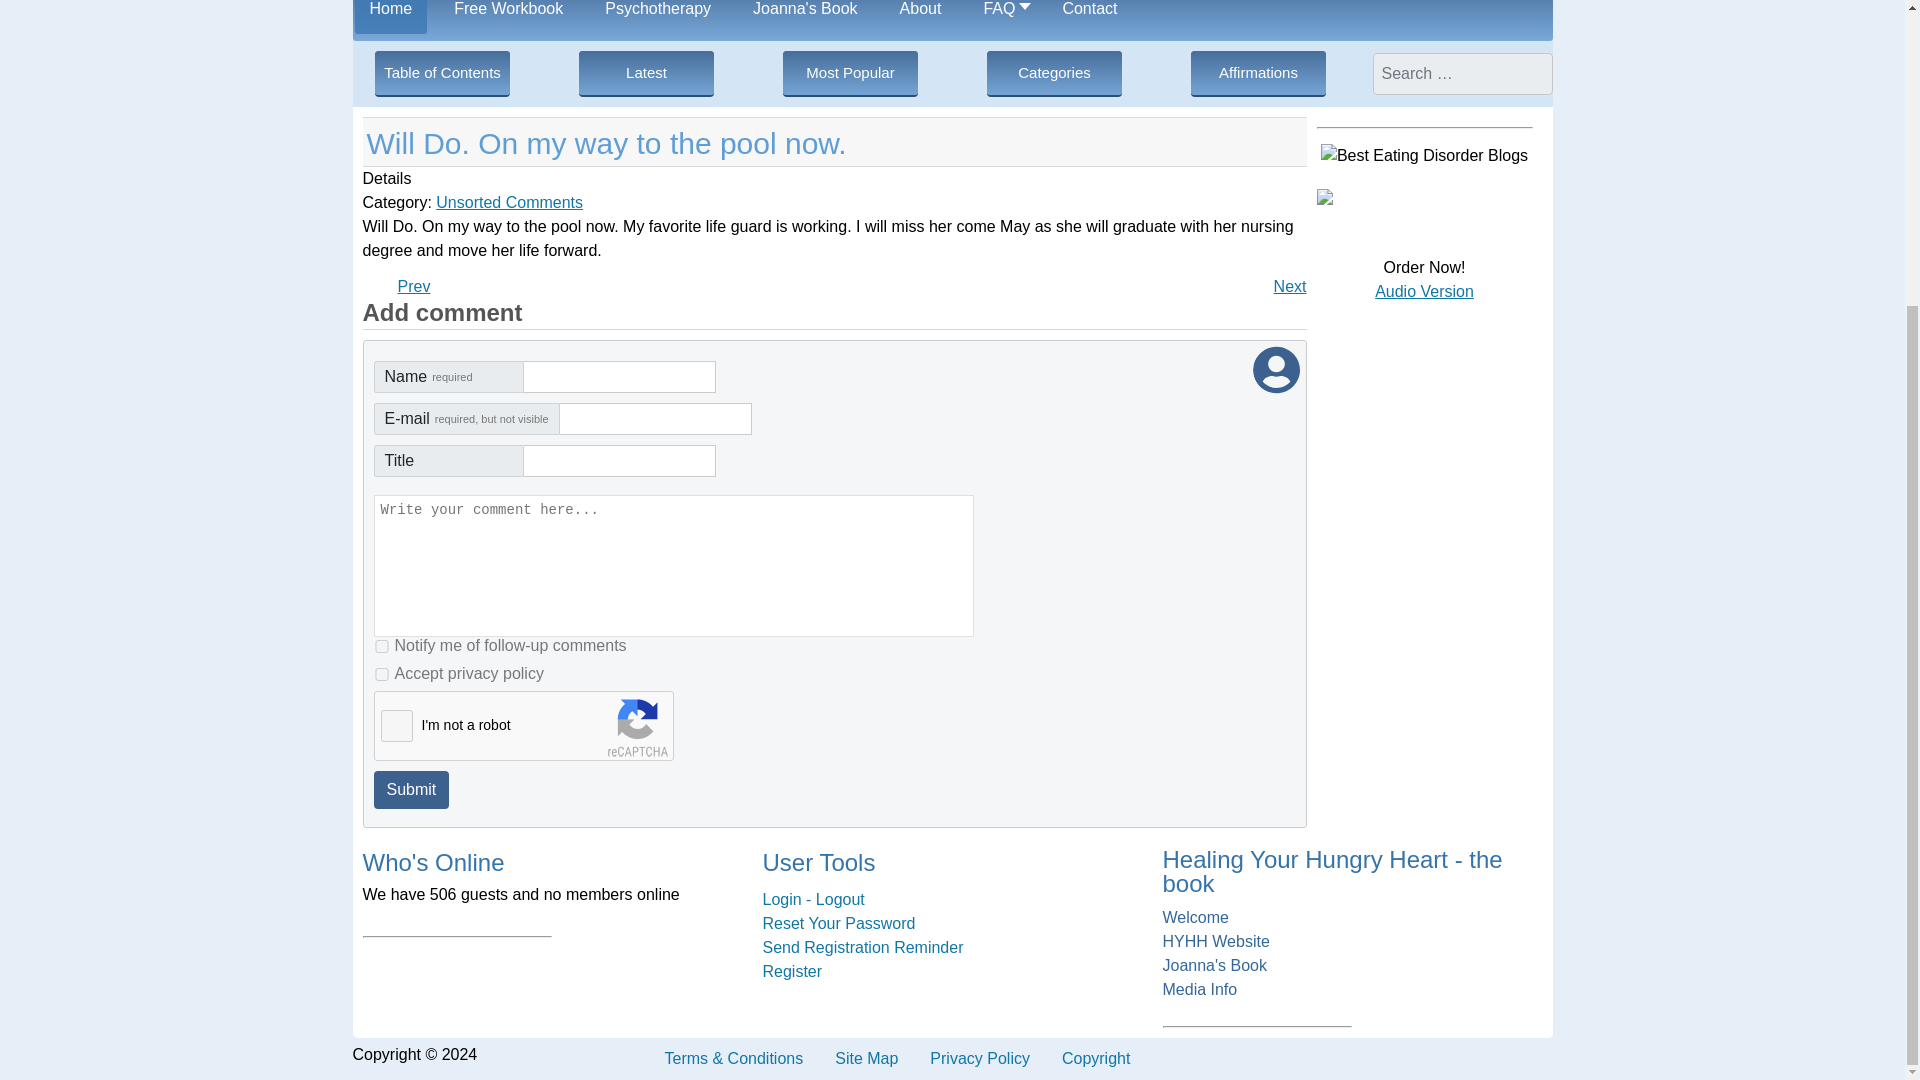 This screenshot has width=1920, height=1080. I want to click on Next, so click(1290, 286).